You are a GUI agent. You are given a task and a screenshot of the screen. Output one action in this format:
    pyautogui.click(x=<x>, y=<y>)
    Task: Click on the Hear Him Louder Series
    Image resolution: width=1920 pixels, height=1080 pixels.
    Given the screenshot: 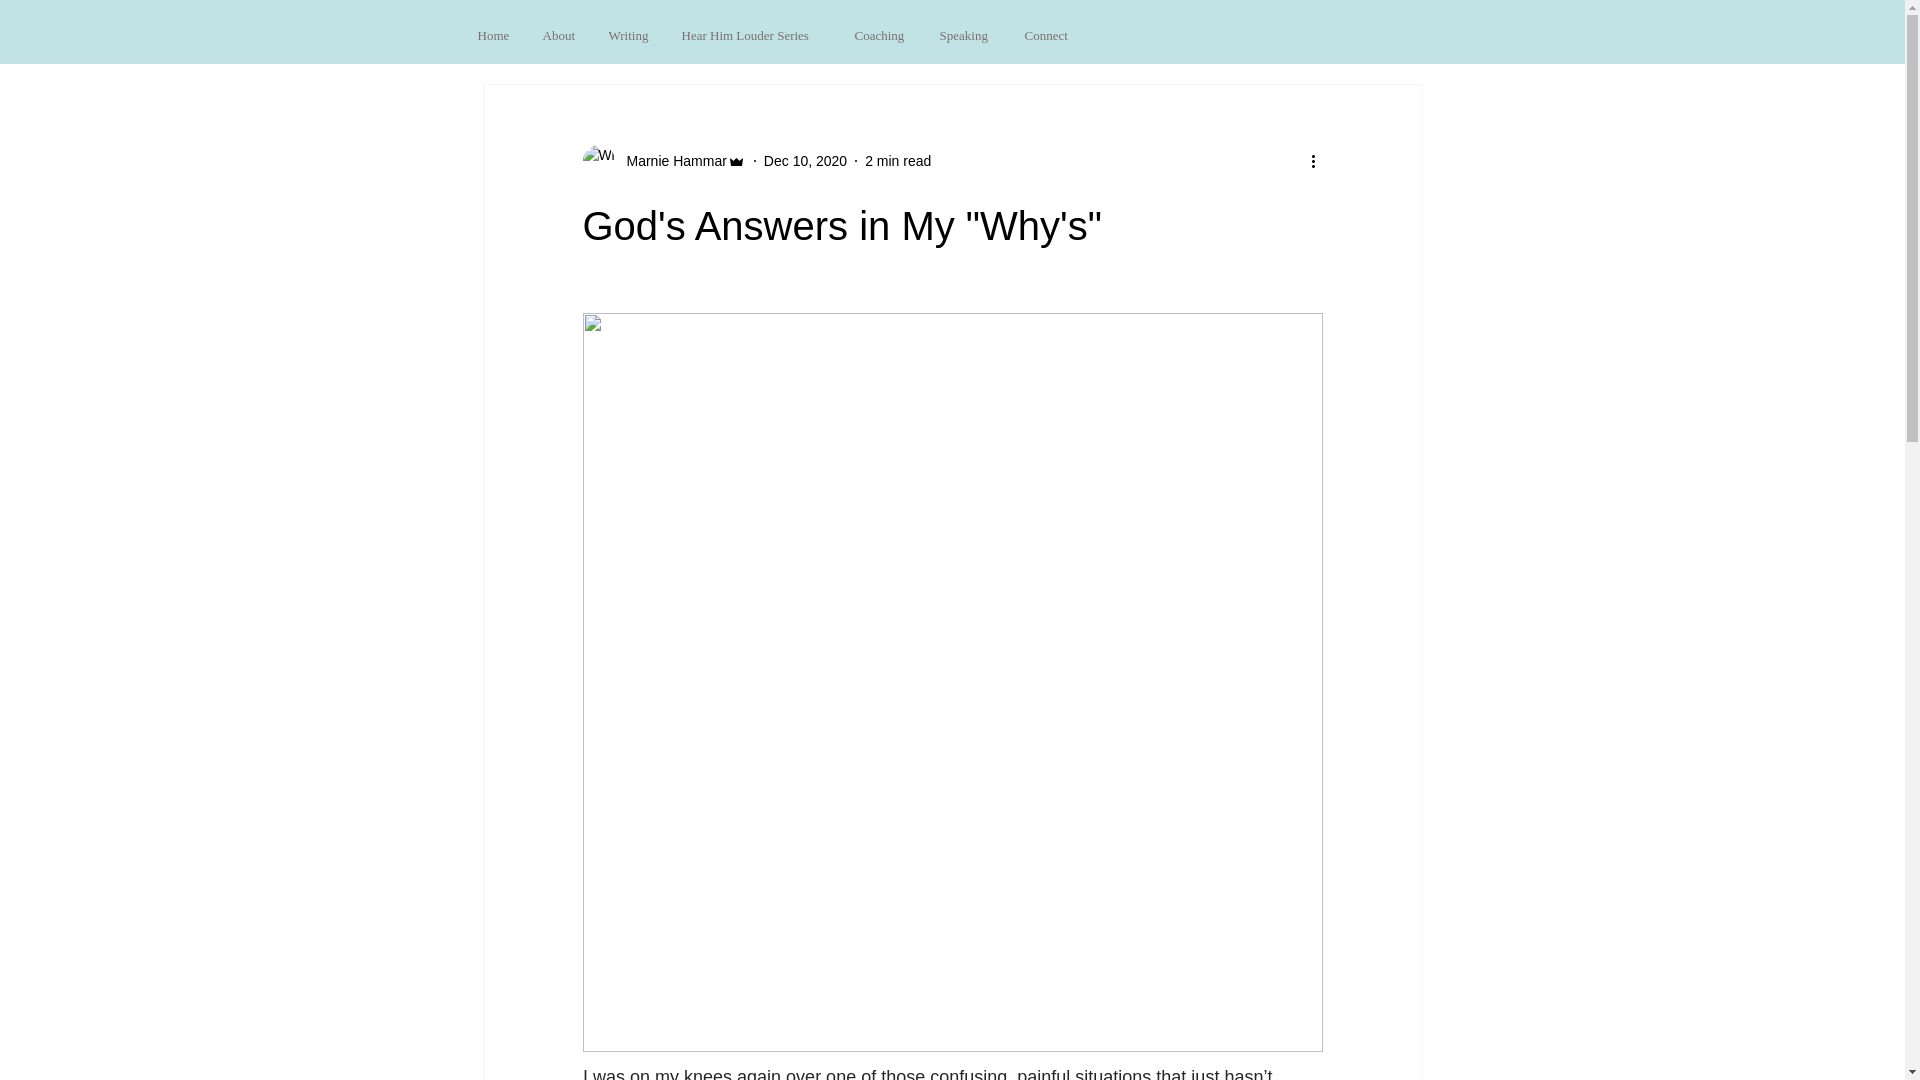 What is the action you would take?
    pyautogui.click(x=752, y=35)
    